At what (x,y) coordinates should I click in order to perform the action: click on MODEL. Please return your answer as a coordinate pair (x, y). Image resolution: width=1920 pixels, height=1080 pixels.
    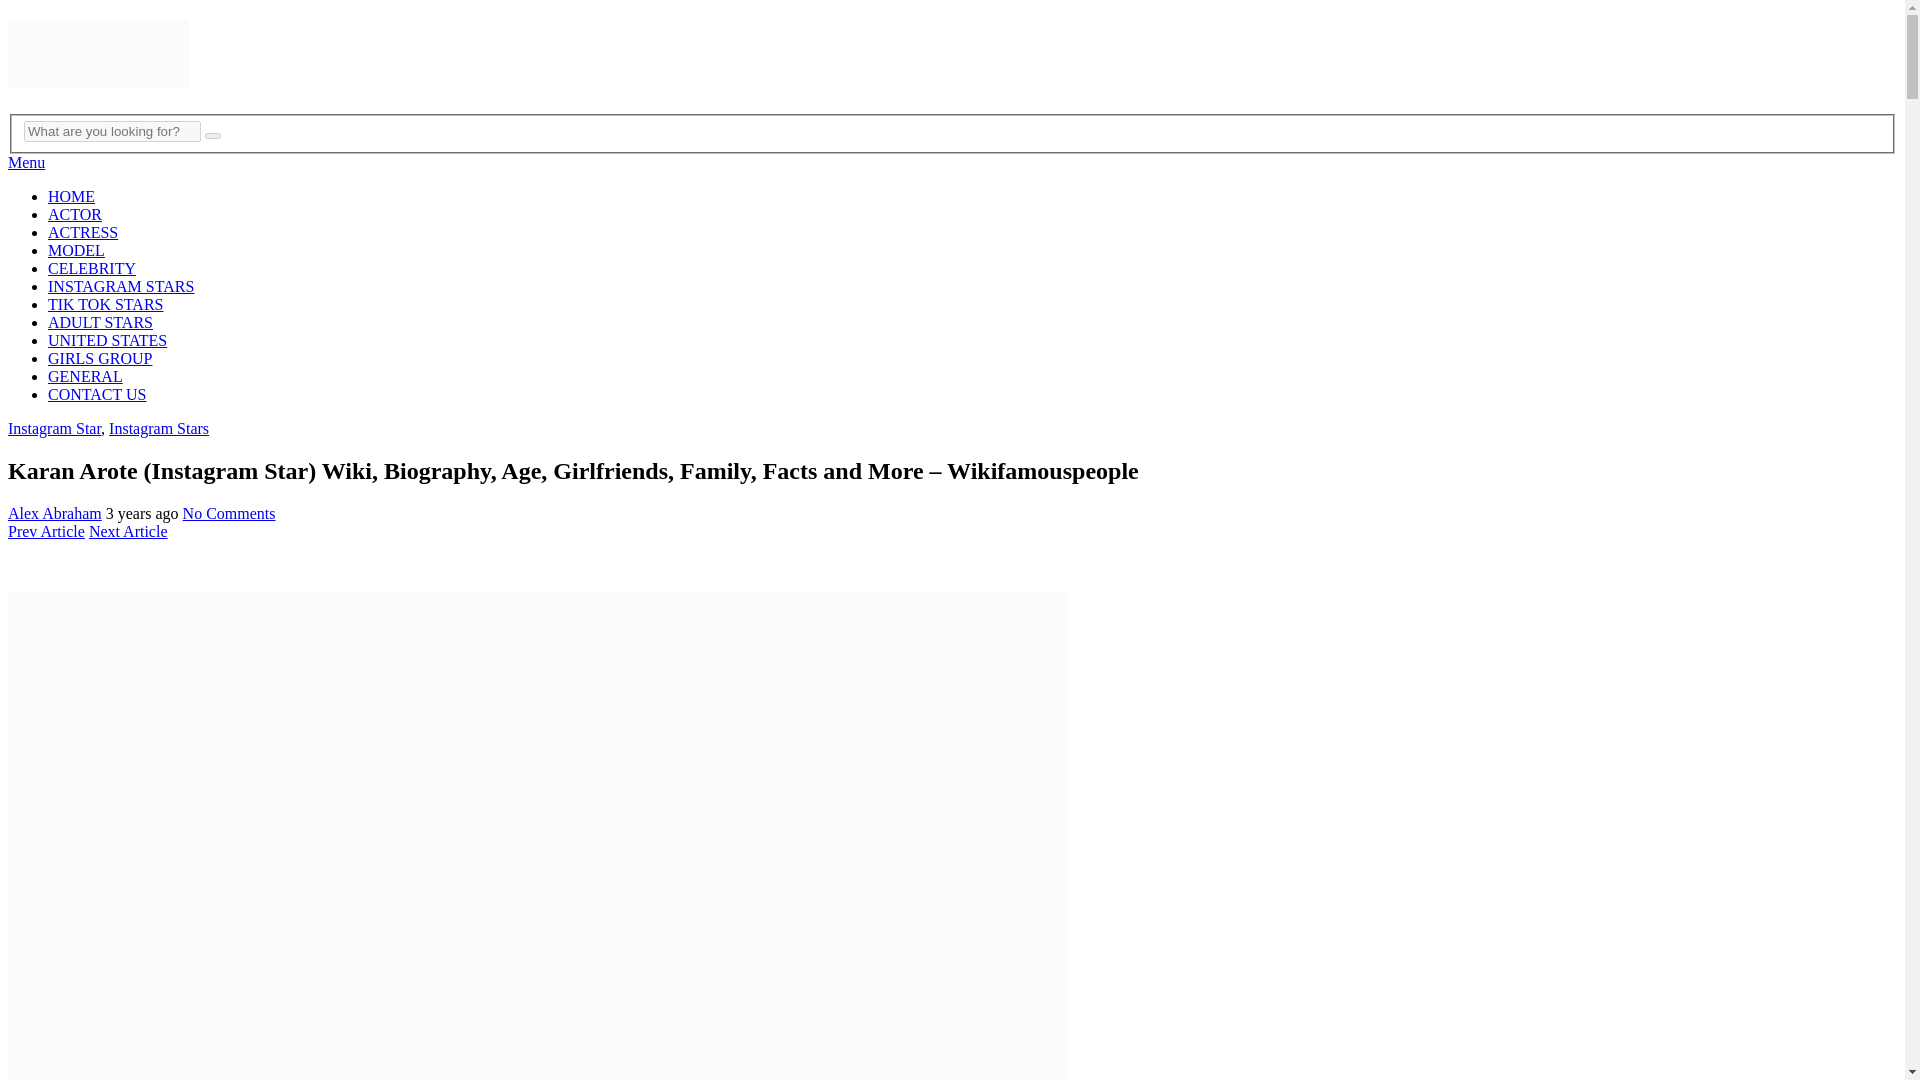
    Looking at the image, I should click on (76, 250).